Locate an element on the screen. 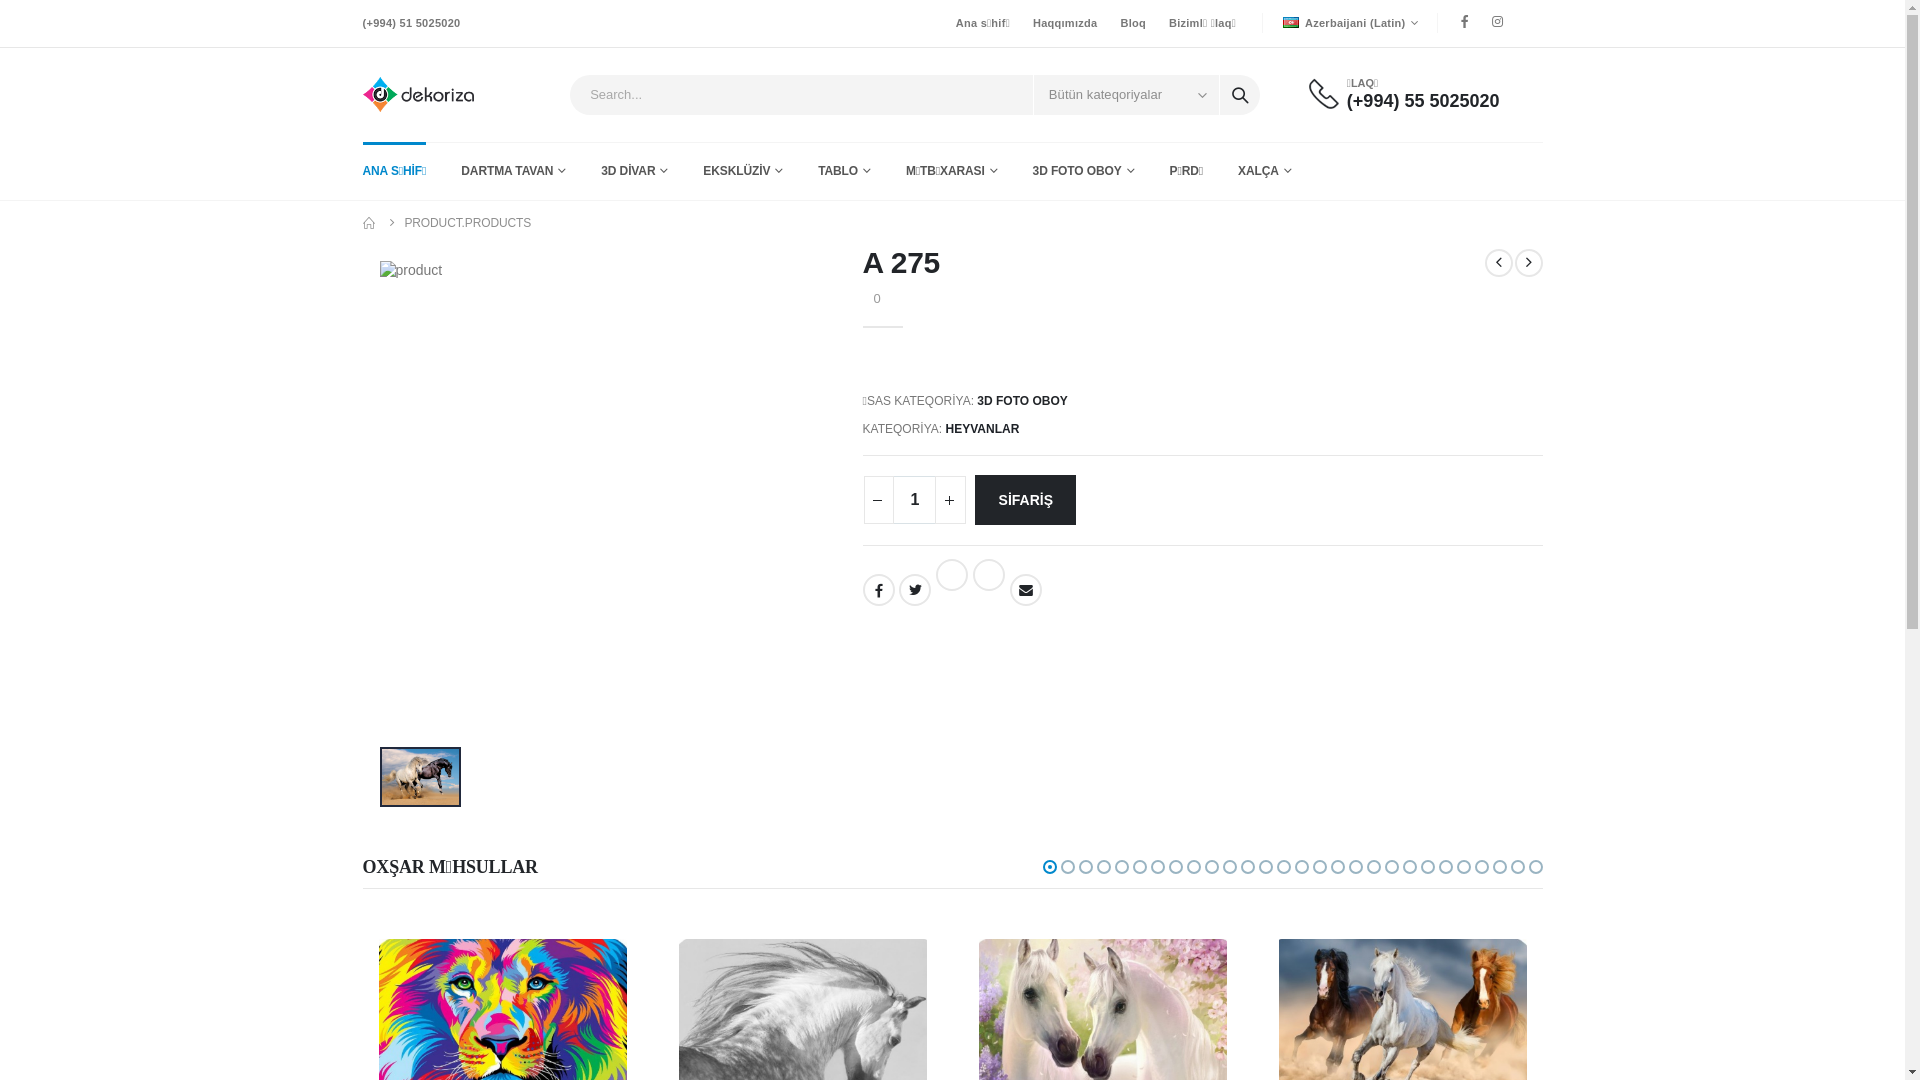 This screenshot has width=1920, height=1080. dot is located at coordinates (1175, 867).